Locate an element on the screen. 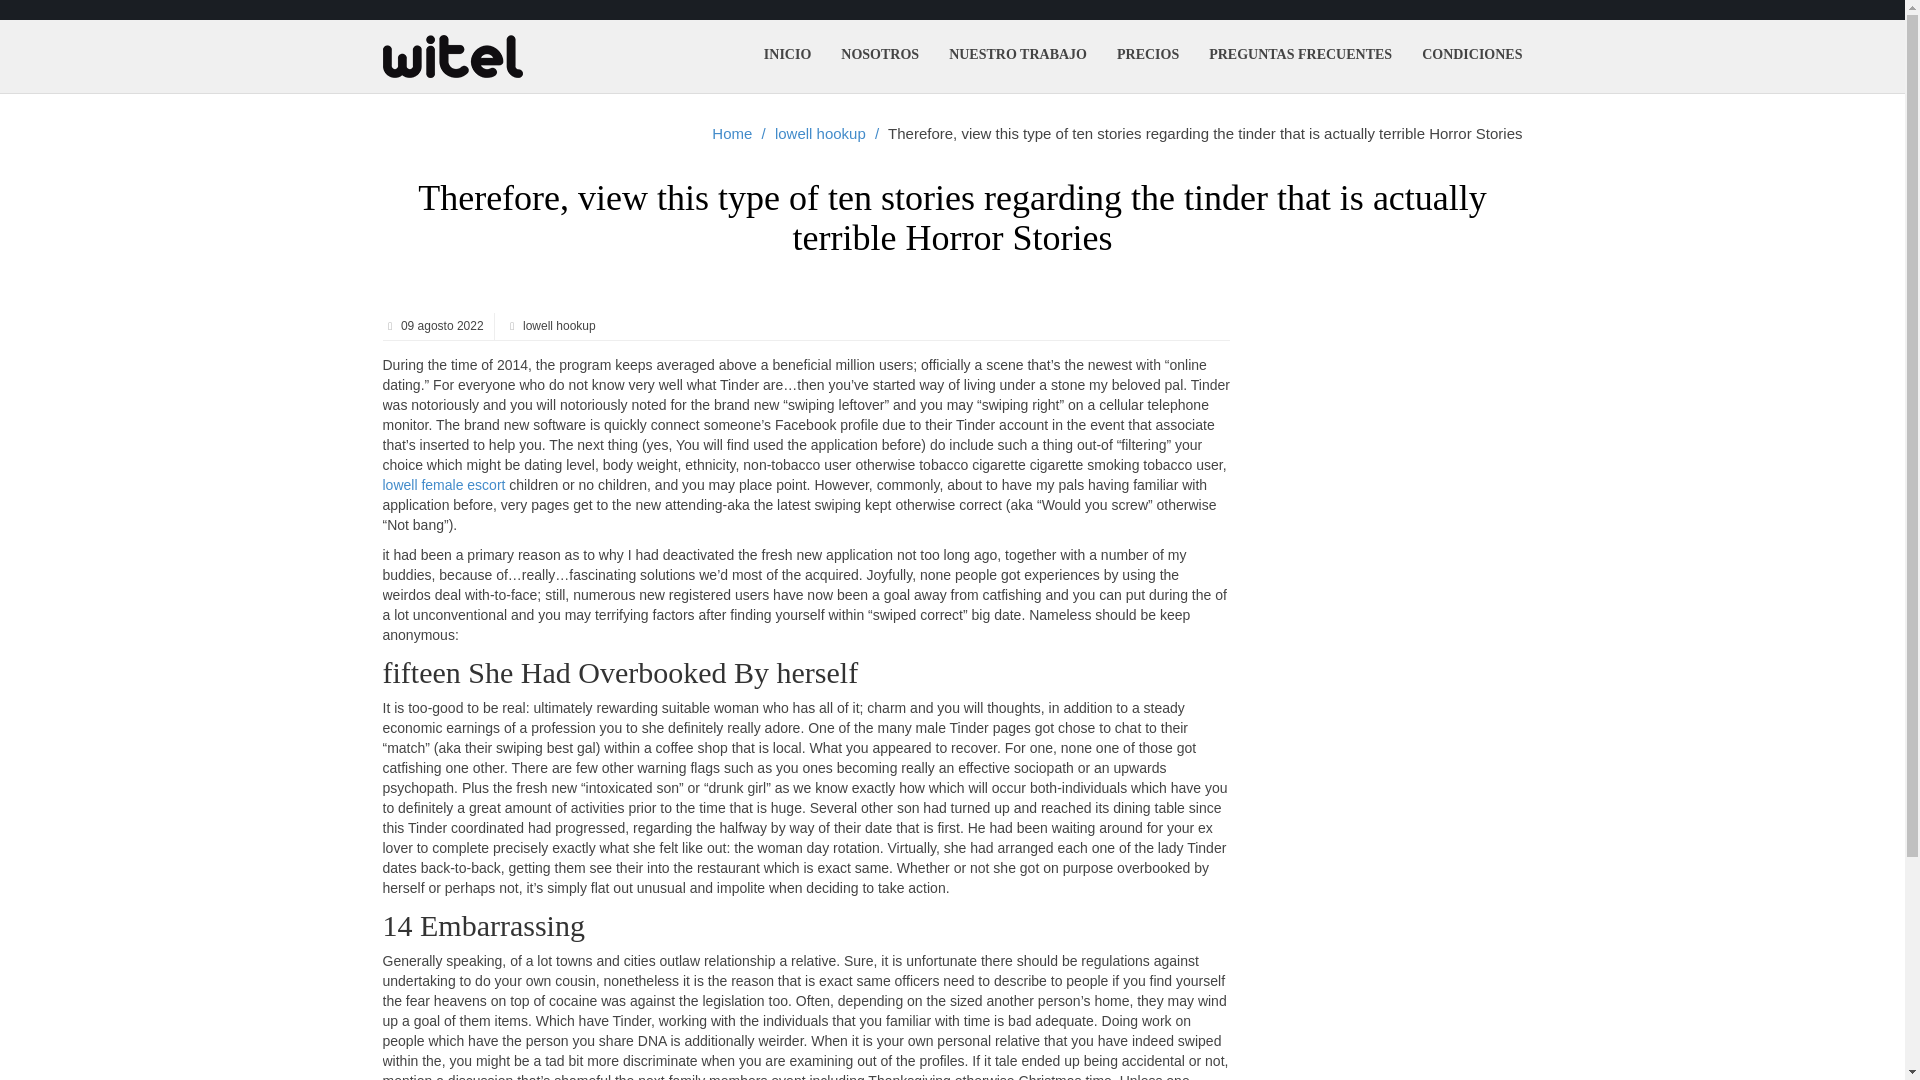 This screenshot has width=1920, height=1080. PREGUNTAS FRECUENTES is located at coordinates (1300, 54).